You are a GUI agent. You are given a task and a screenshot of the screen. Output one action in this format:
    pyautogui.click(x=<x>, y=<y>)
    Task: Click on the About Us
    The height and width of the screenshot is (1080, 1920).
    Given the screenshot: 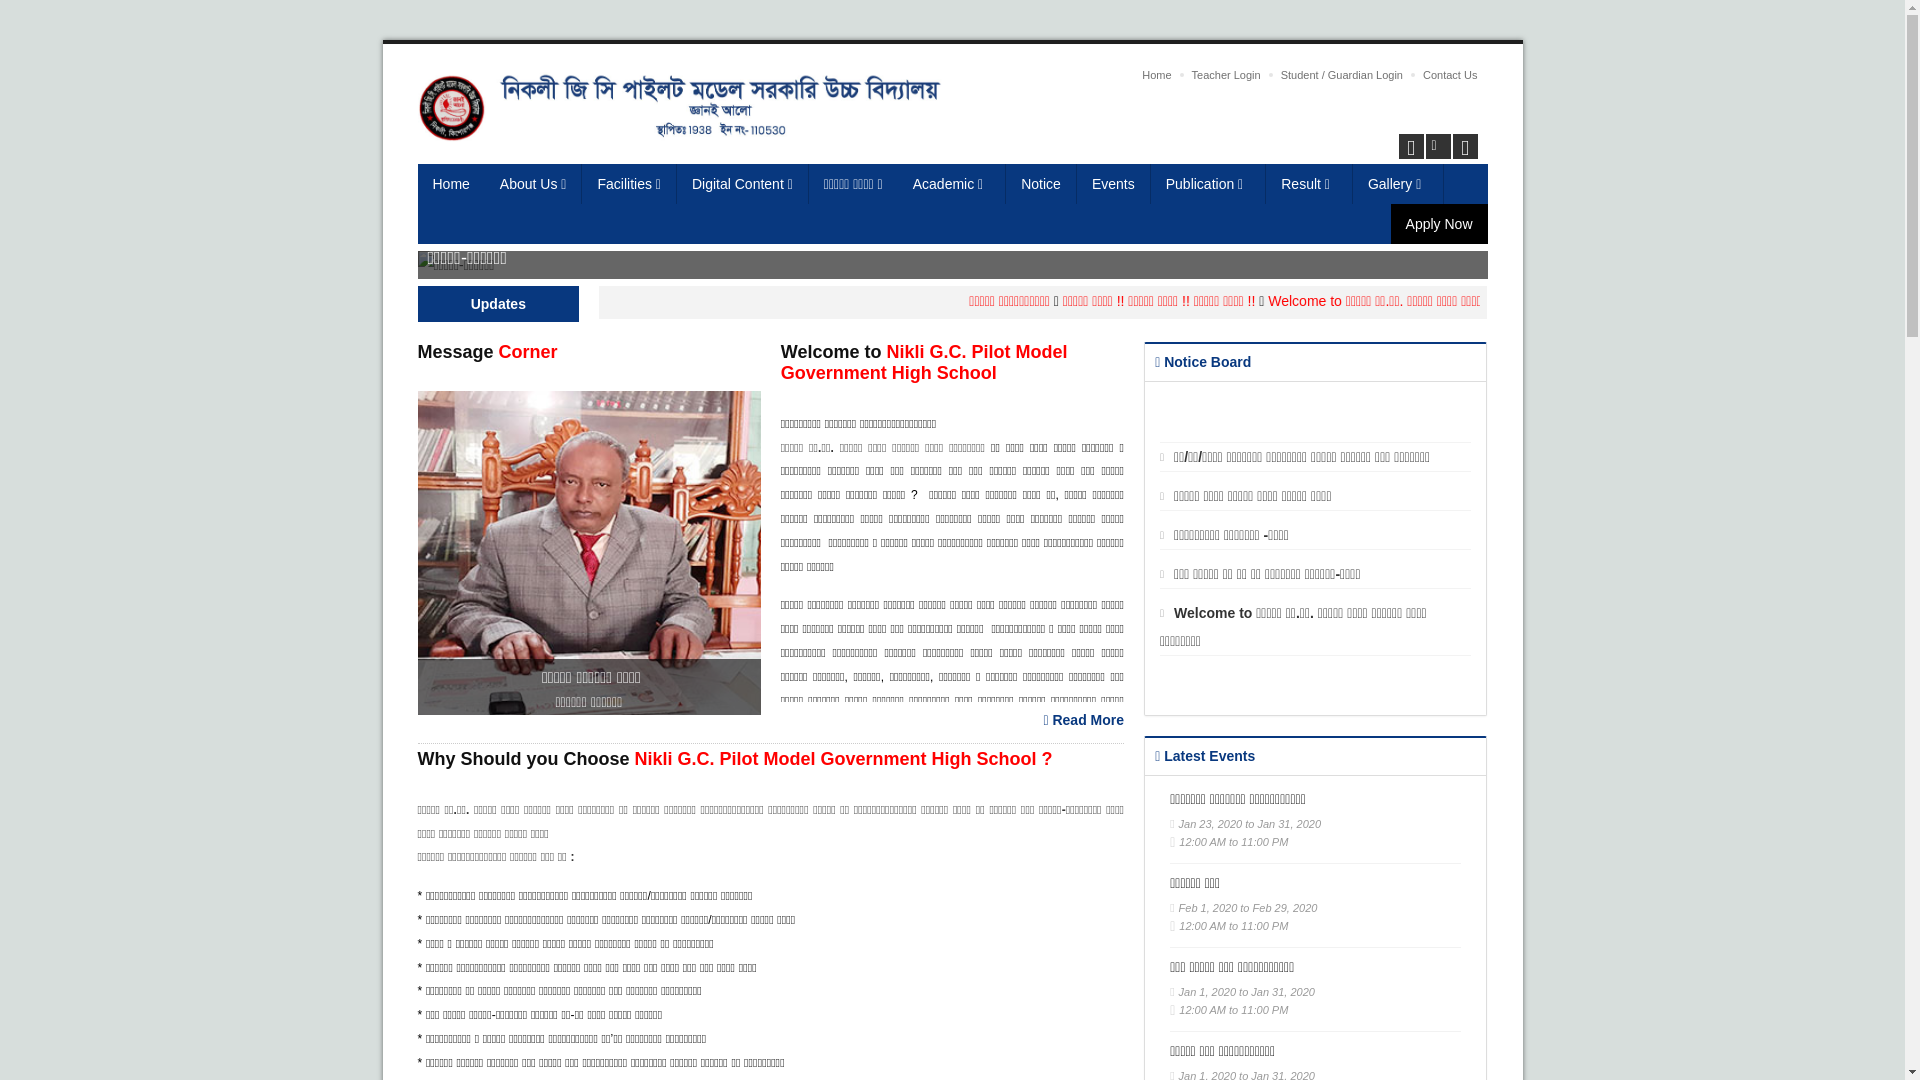 What is the action you would take?
    pyautogui.click(x=534, y=184)
    